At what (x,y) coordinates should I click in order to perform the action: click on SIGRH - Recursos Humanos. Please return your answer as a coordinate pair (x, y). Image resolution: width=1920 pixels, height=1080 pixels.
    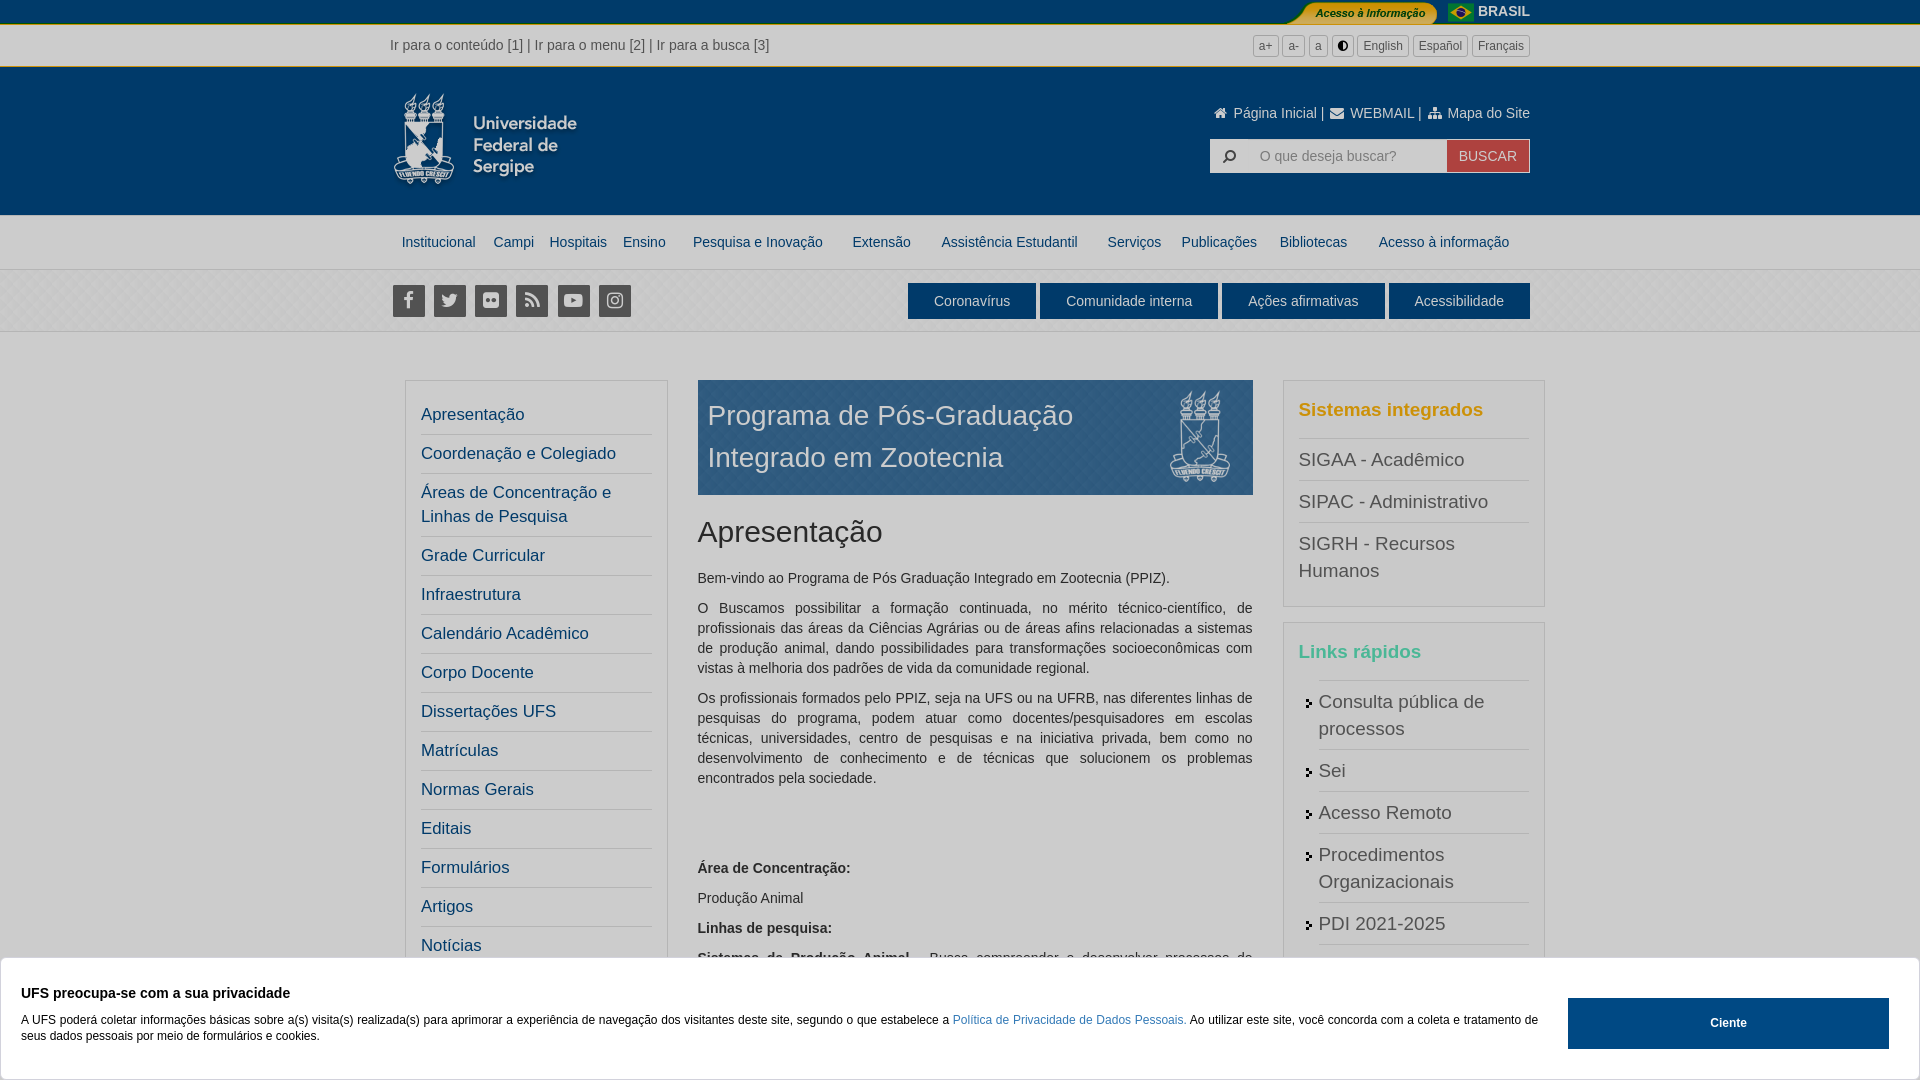
    Looking at the image, I should click on (1376, 557).